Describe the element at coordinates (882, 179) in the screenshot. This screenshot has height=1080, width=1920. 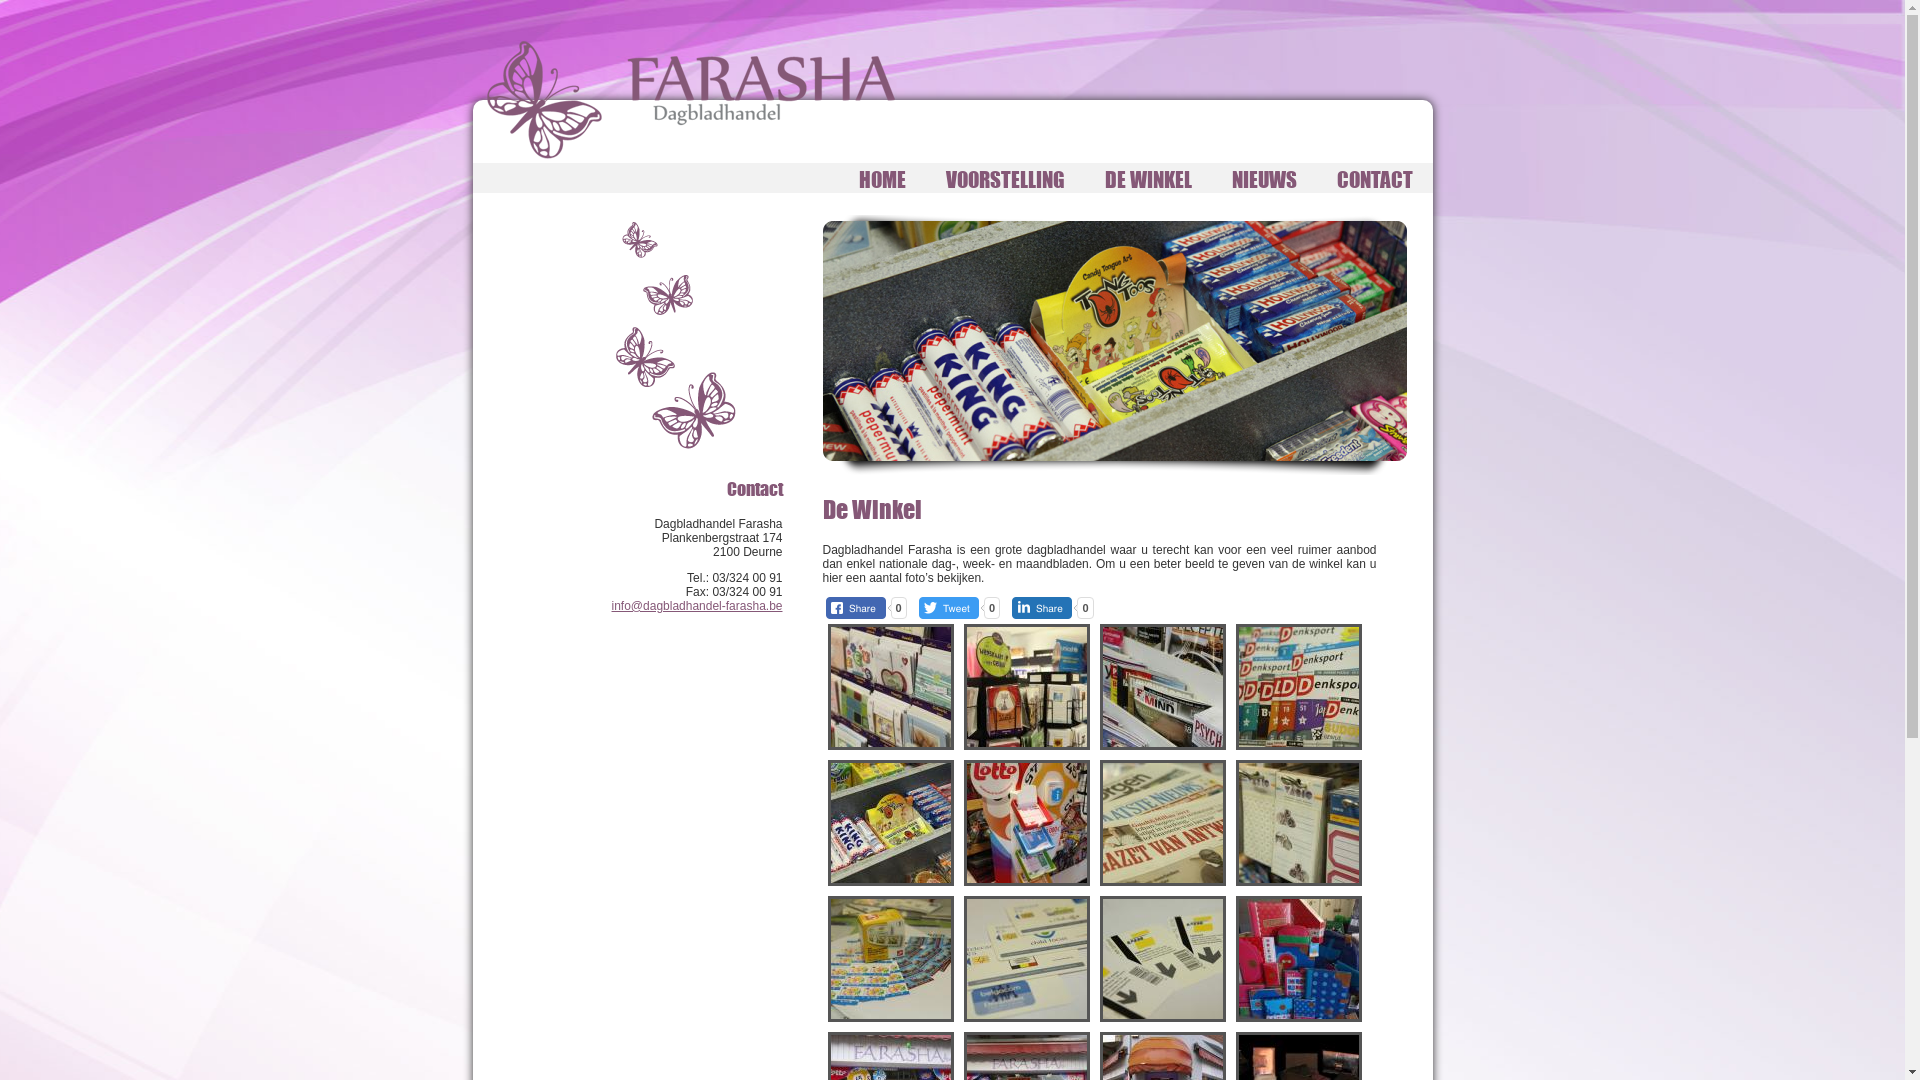
I see `HOME` at that location.